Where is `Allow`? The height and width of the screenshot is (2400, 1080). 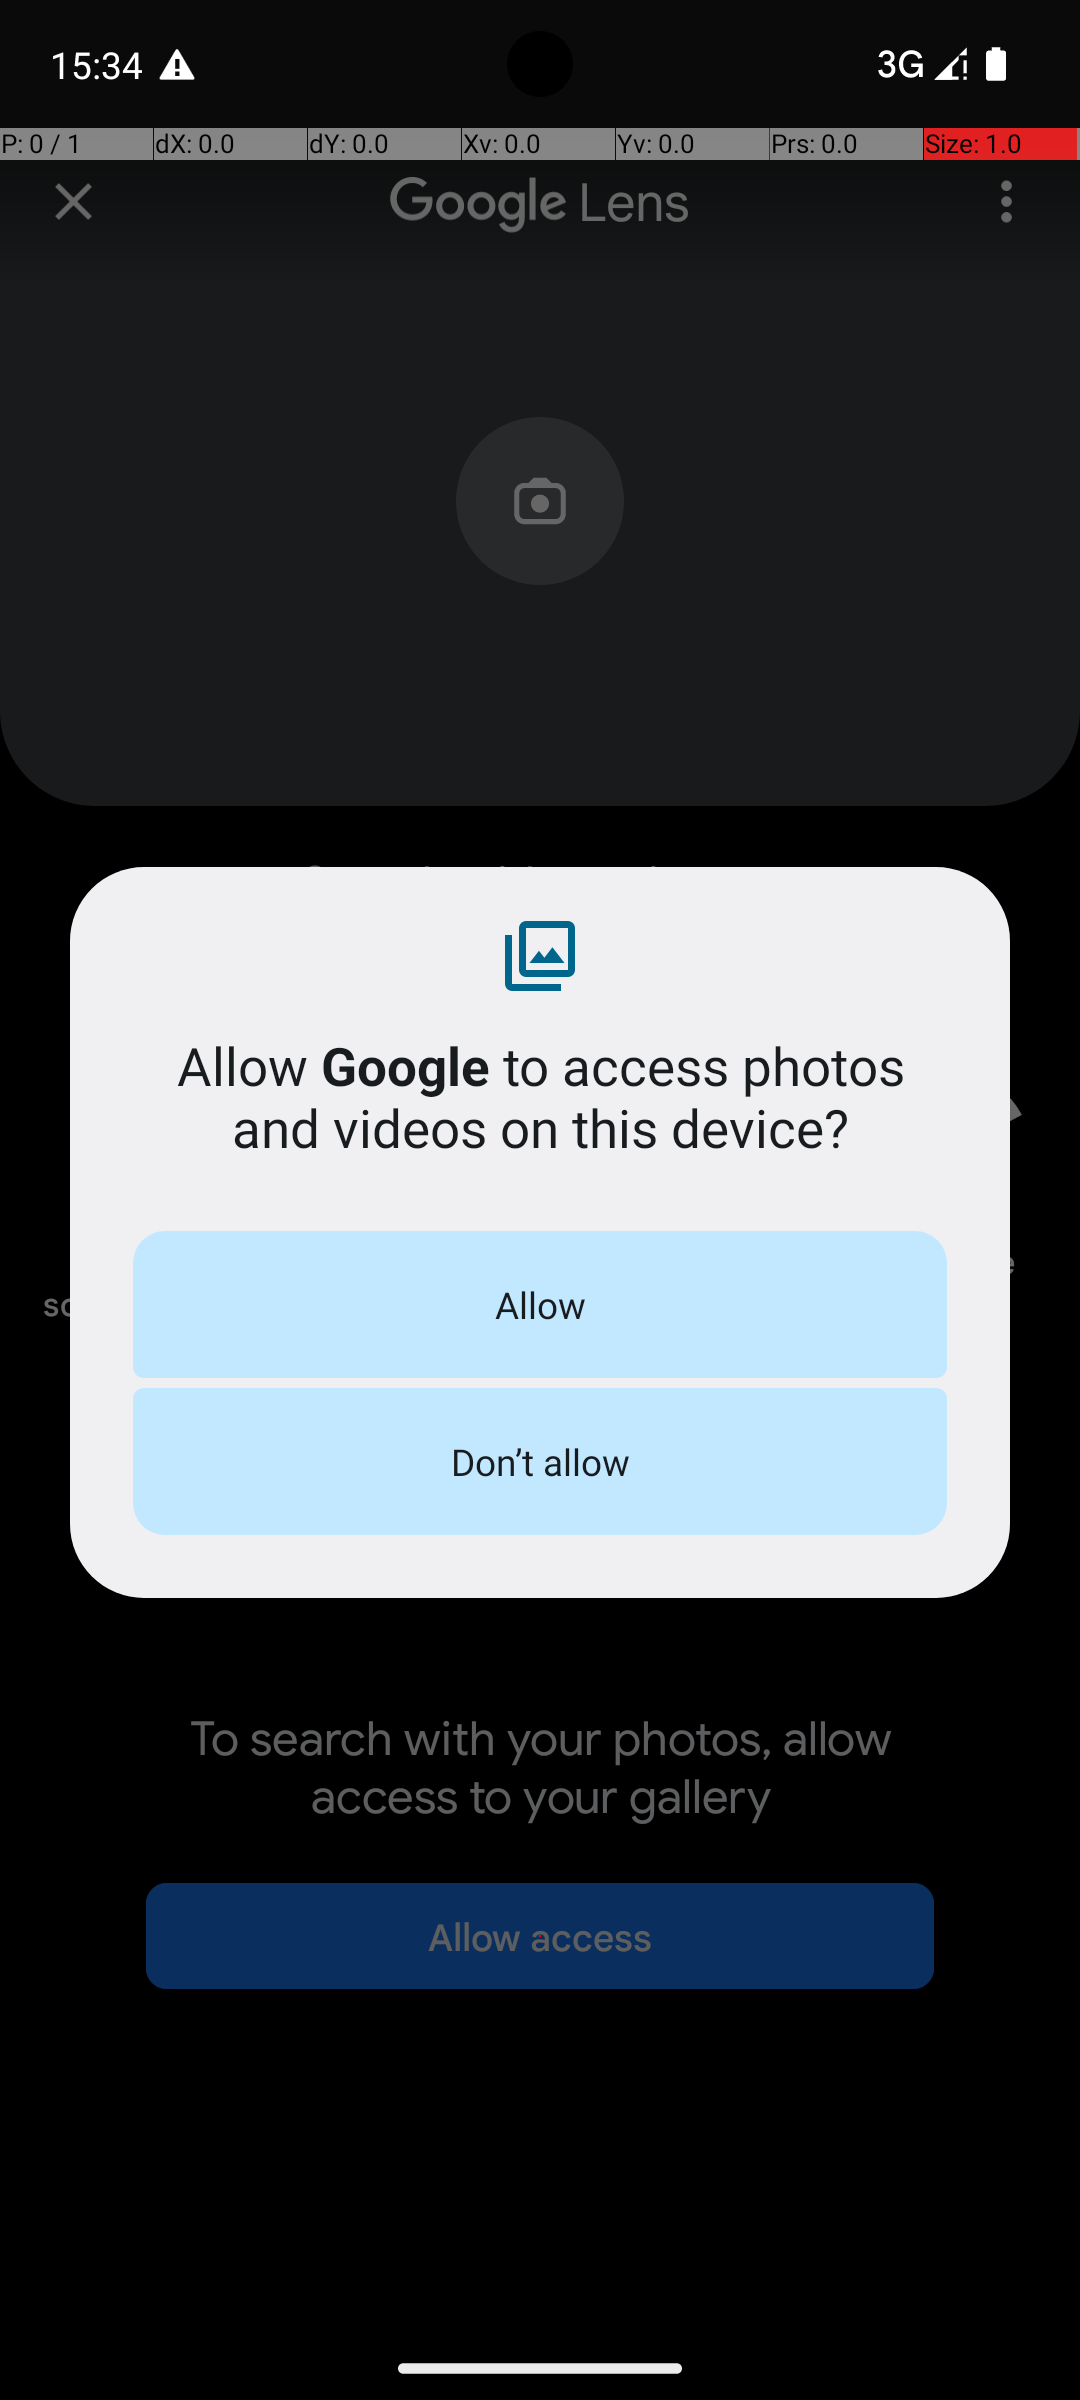
Allow is located at coordinates (540, 1304).